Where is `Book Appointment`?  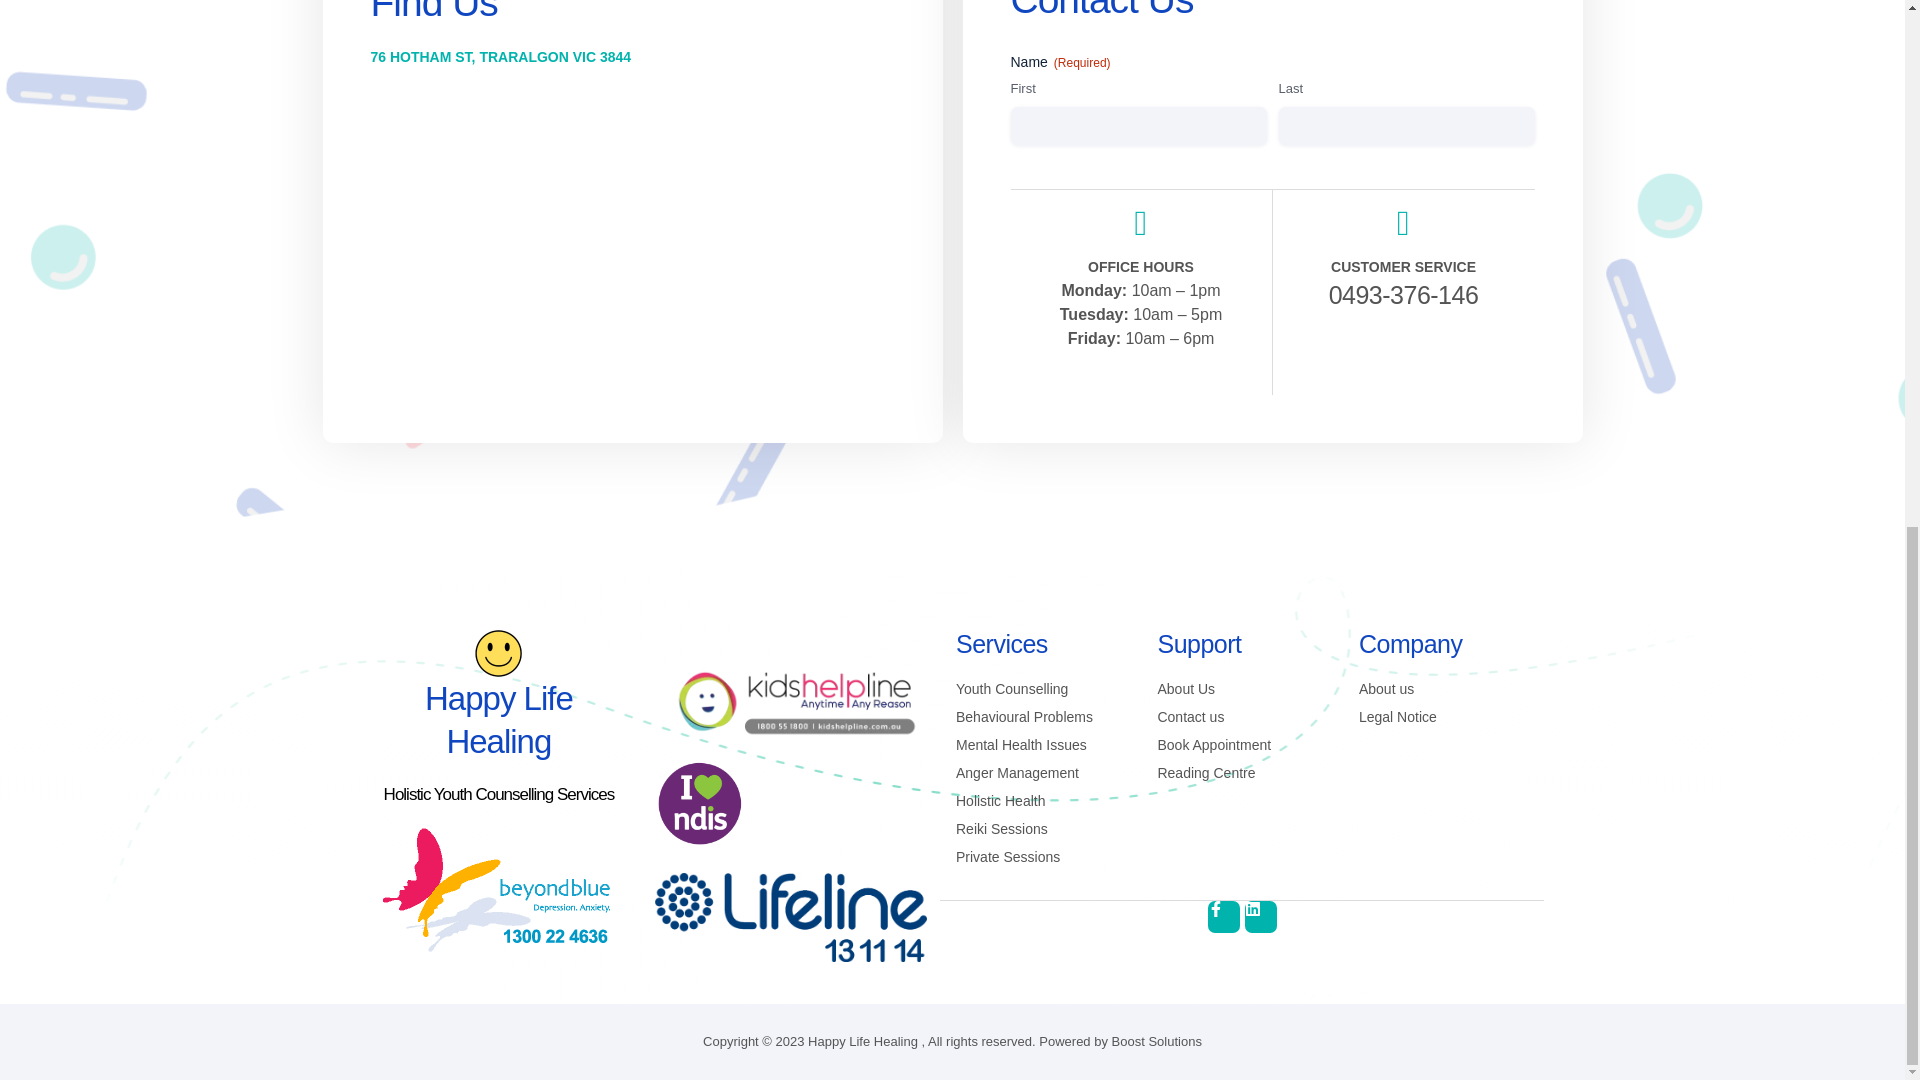 Book Appointment is located at coordinates (1242, 746).